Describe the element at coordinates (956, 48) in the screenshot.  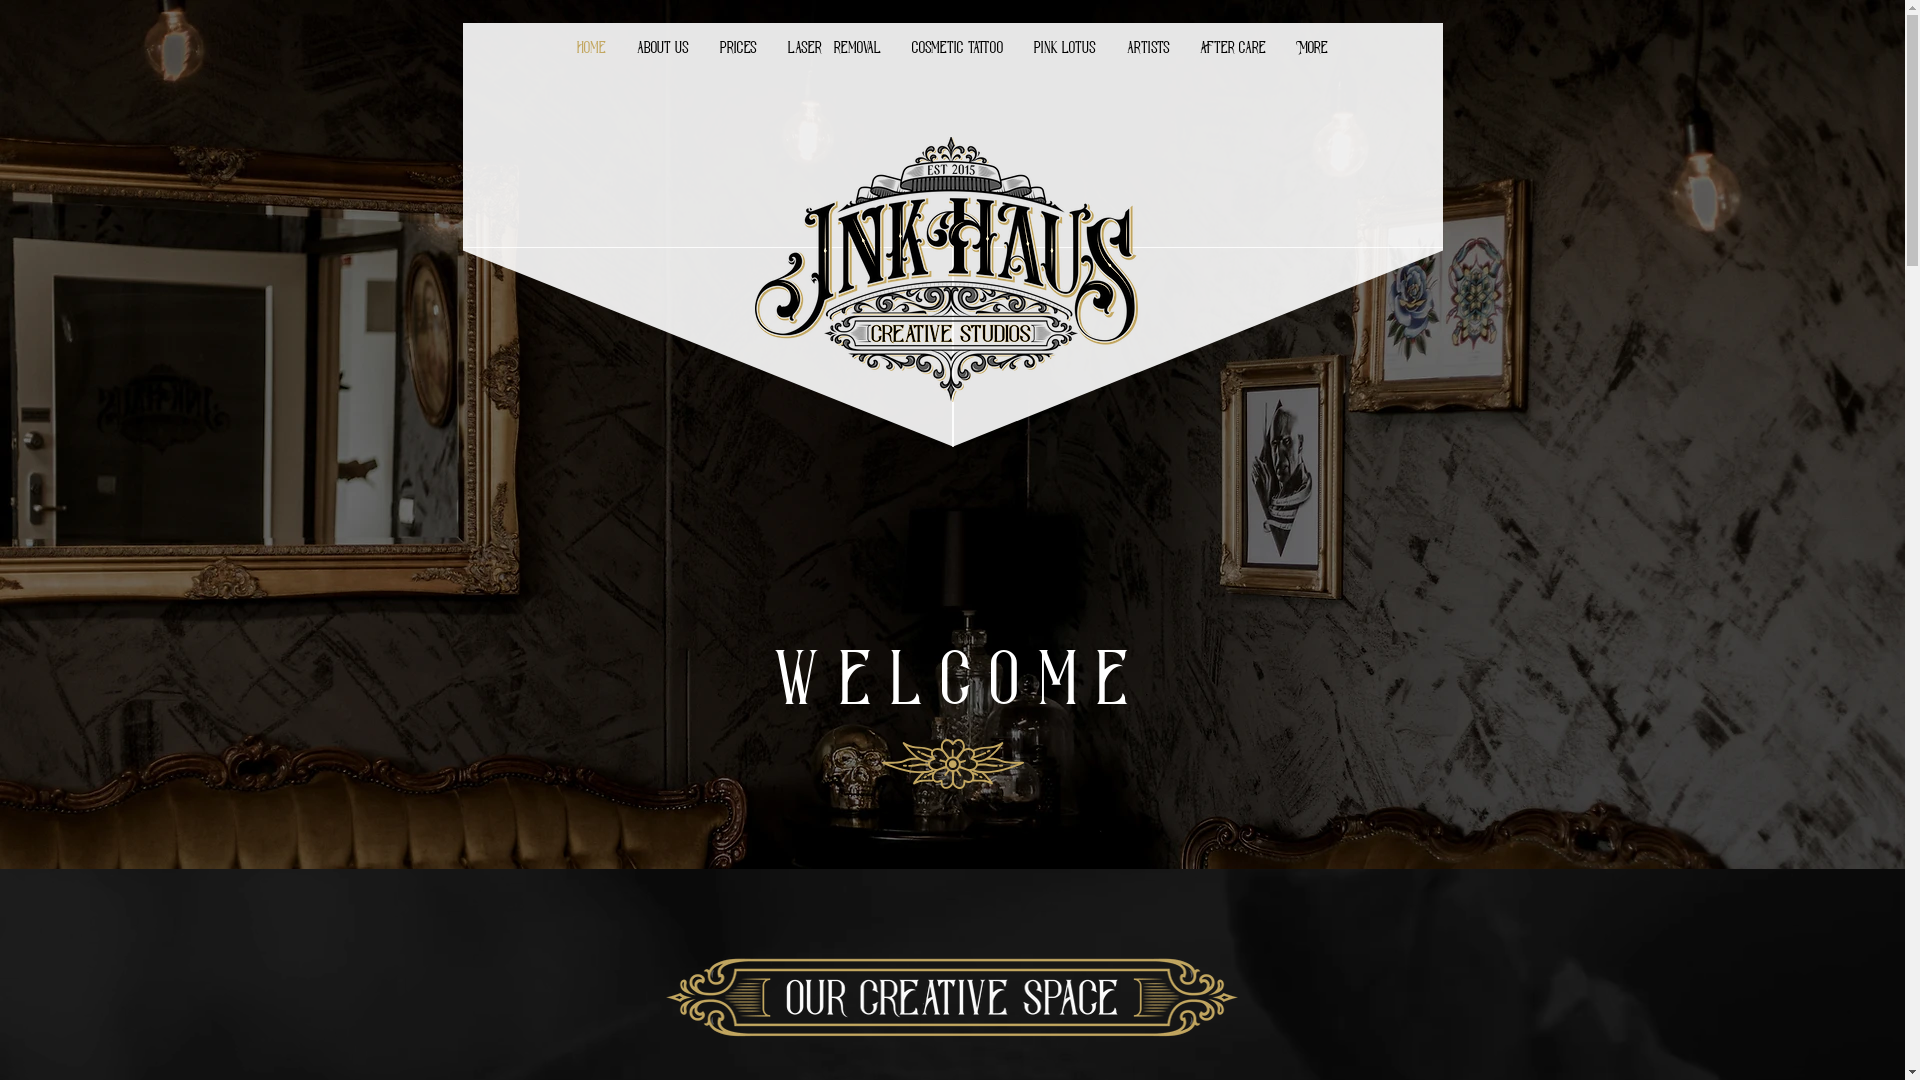
I see `cosmetic tattoo` at that location.